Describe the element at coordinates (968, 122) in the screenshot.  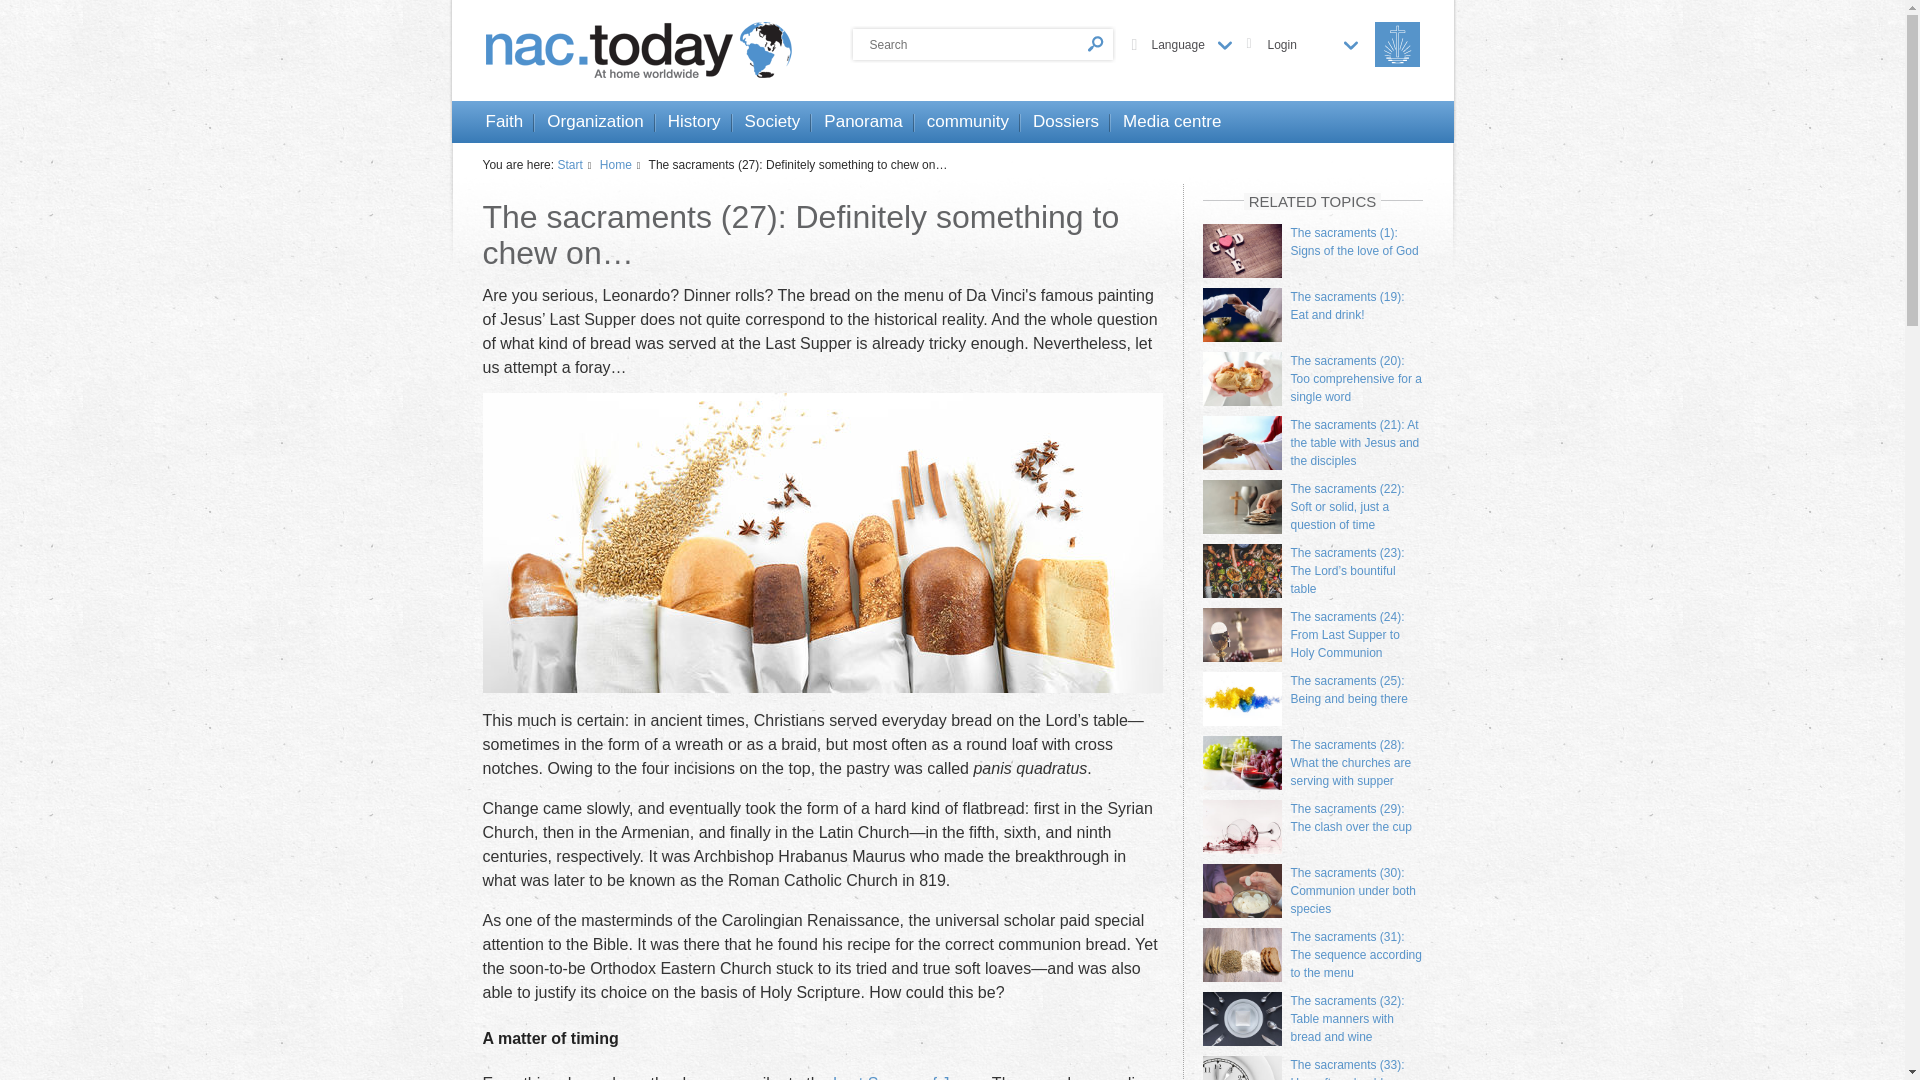
I see `community` at that location.